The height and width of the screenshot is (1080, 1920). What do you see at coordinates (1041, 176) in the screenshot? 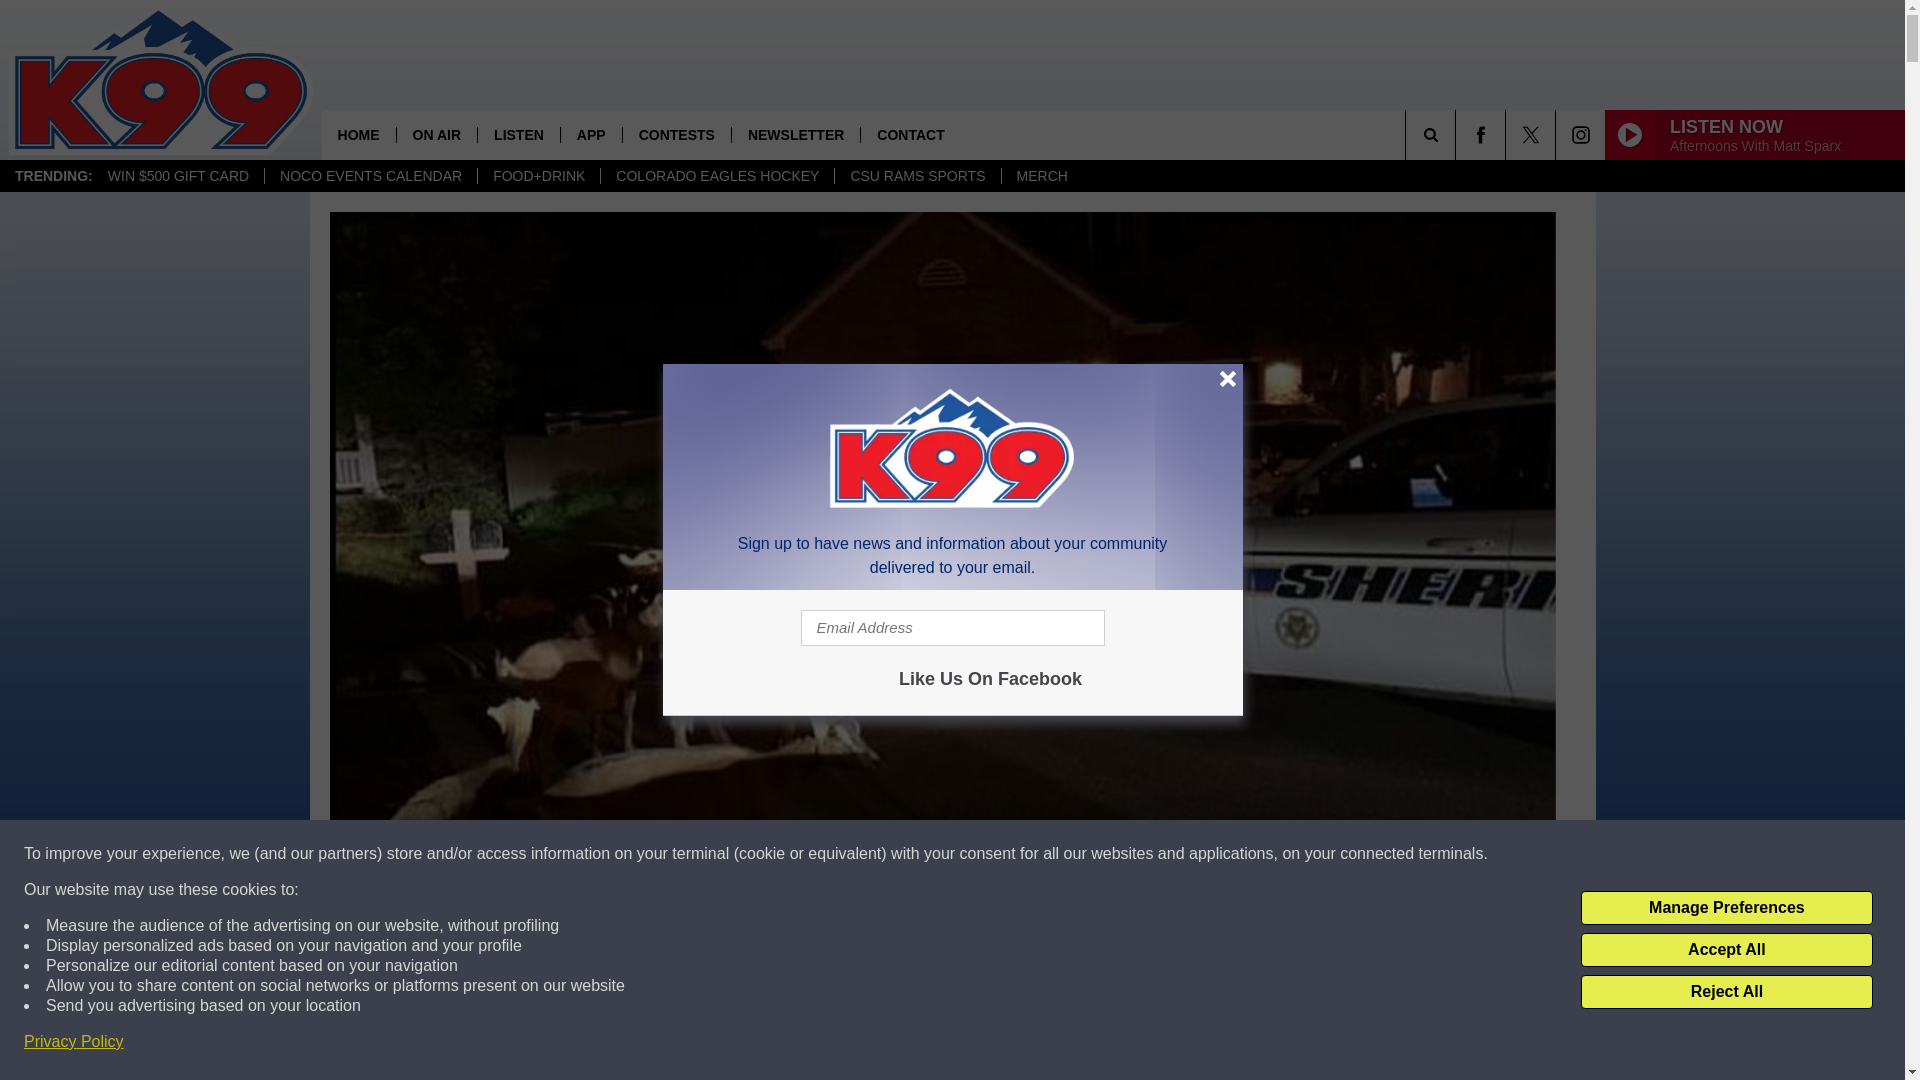
I see `MERCH` at bounding box center [1041, 176].